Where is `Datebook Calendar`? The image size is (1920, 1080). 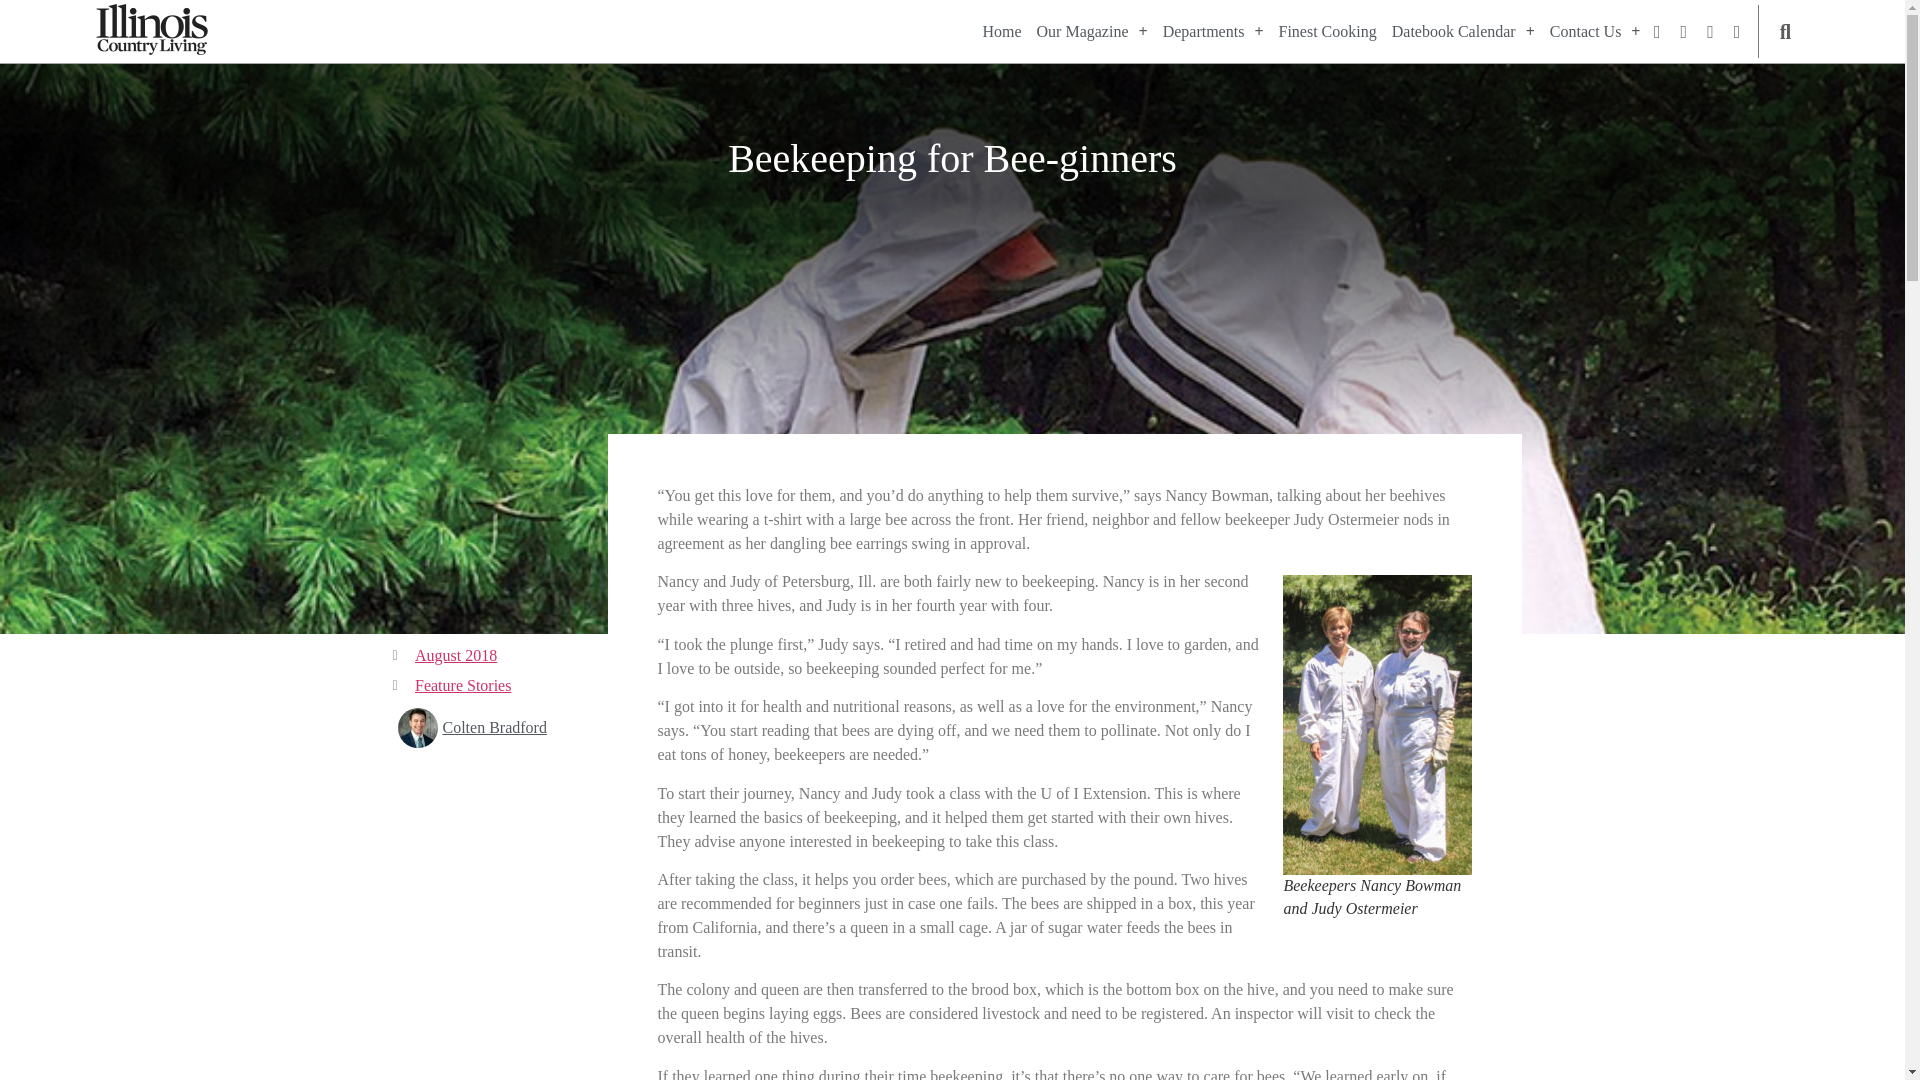 Datebook Calendar is located at coordinates (1464, 31).